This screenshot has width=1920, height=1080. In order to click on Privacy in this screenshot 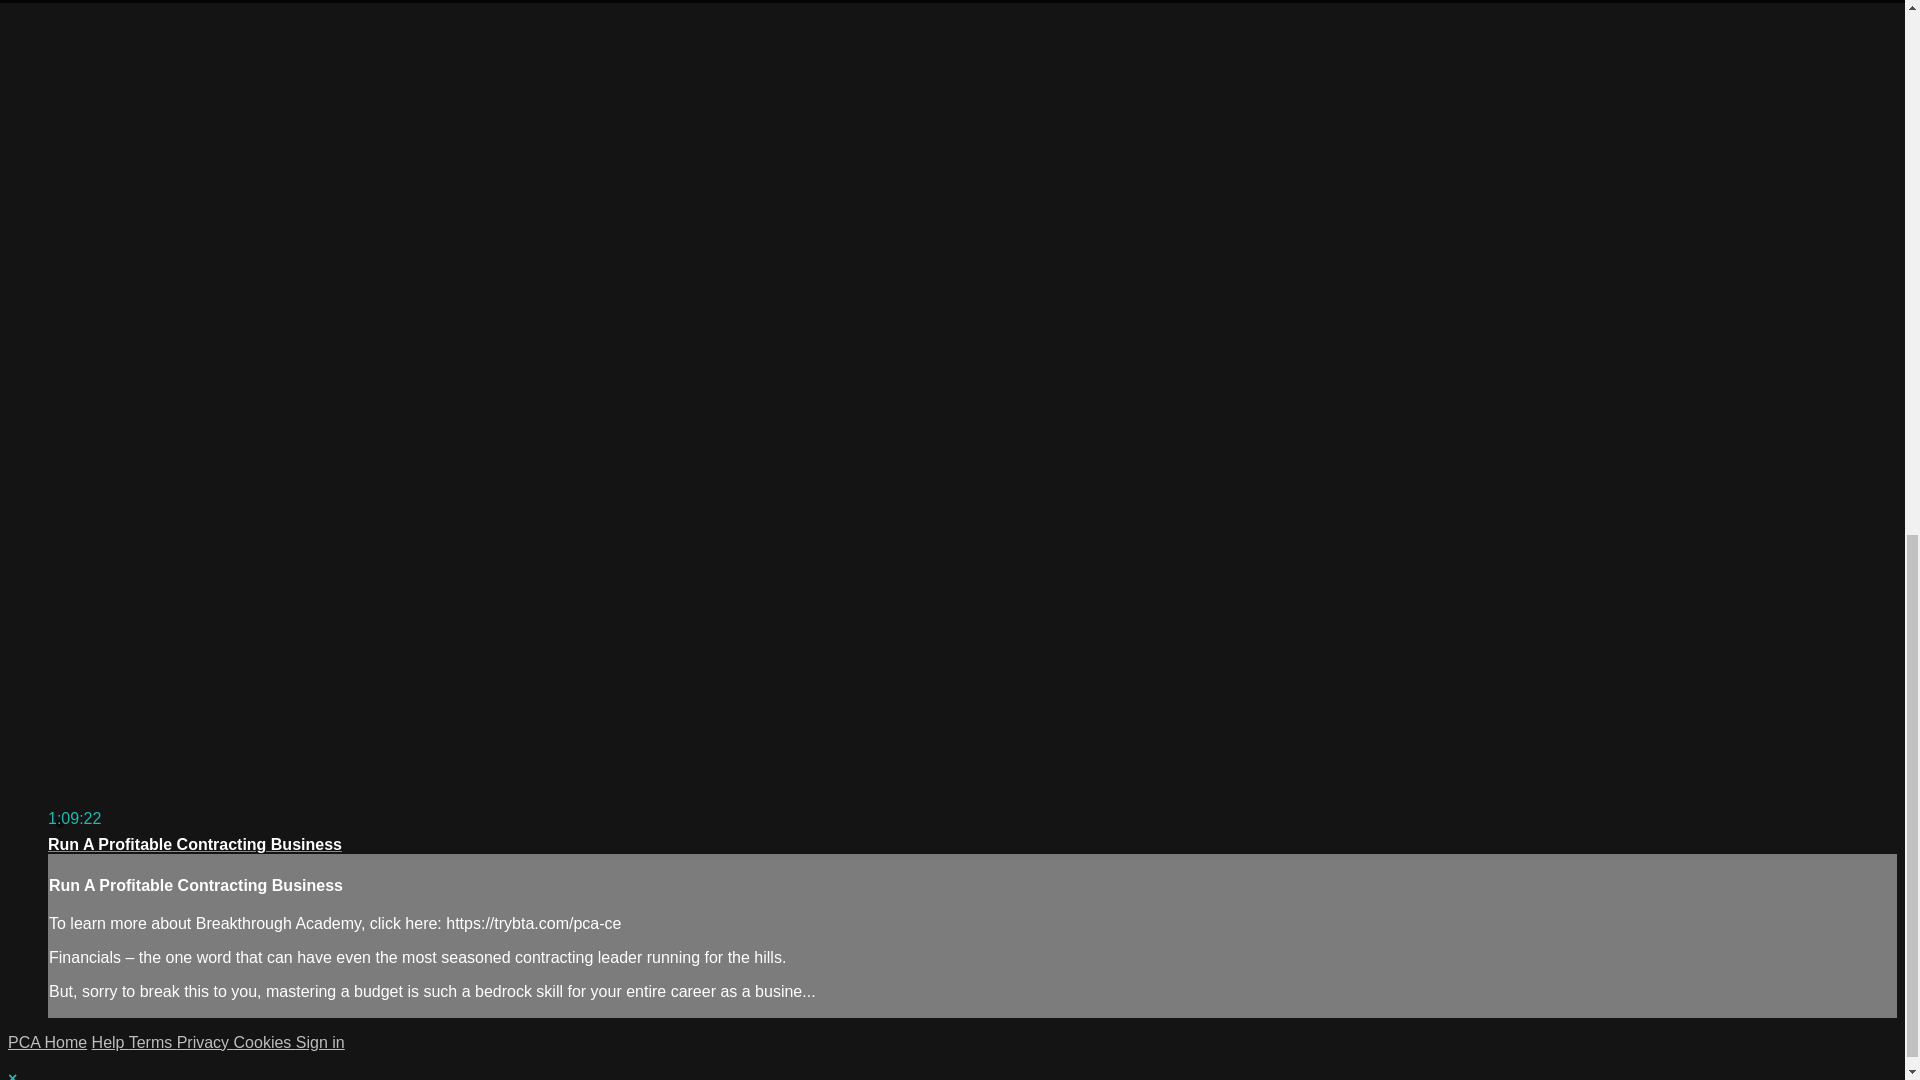, I will do `click(205, 1042)`.